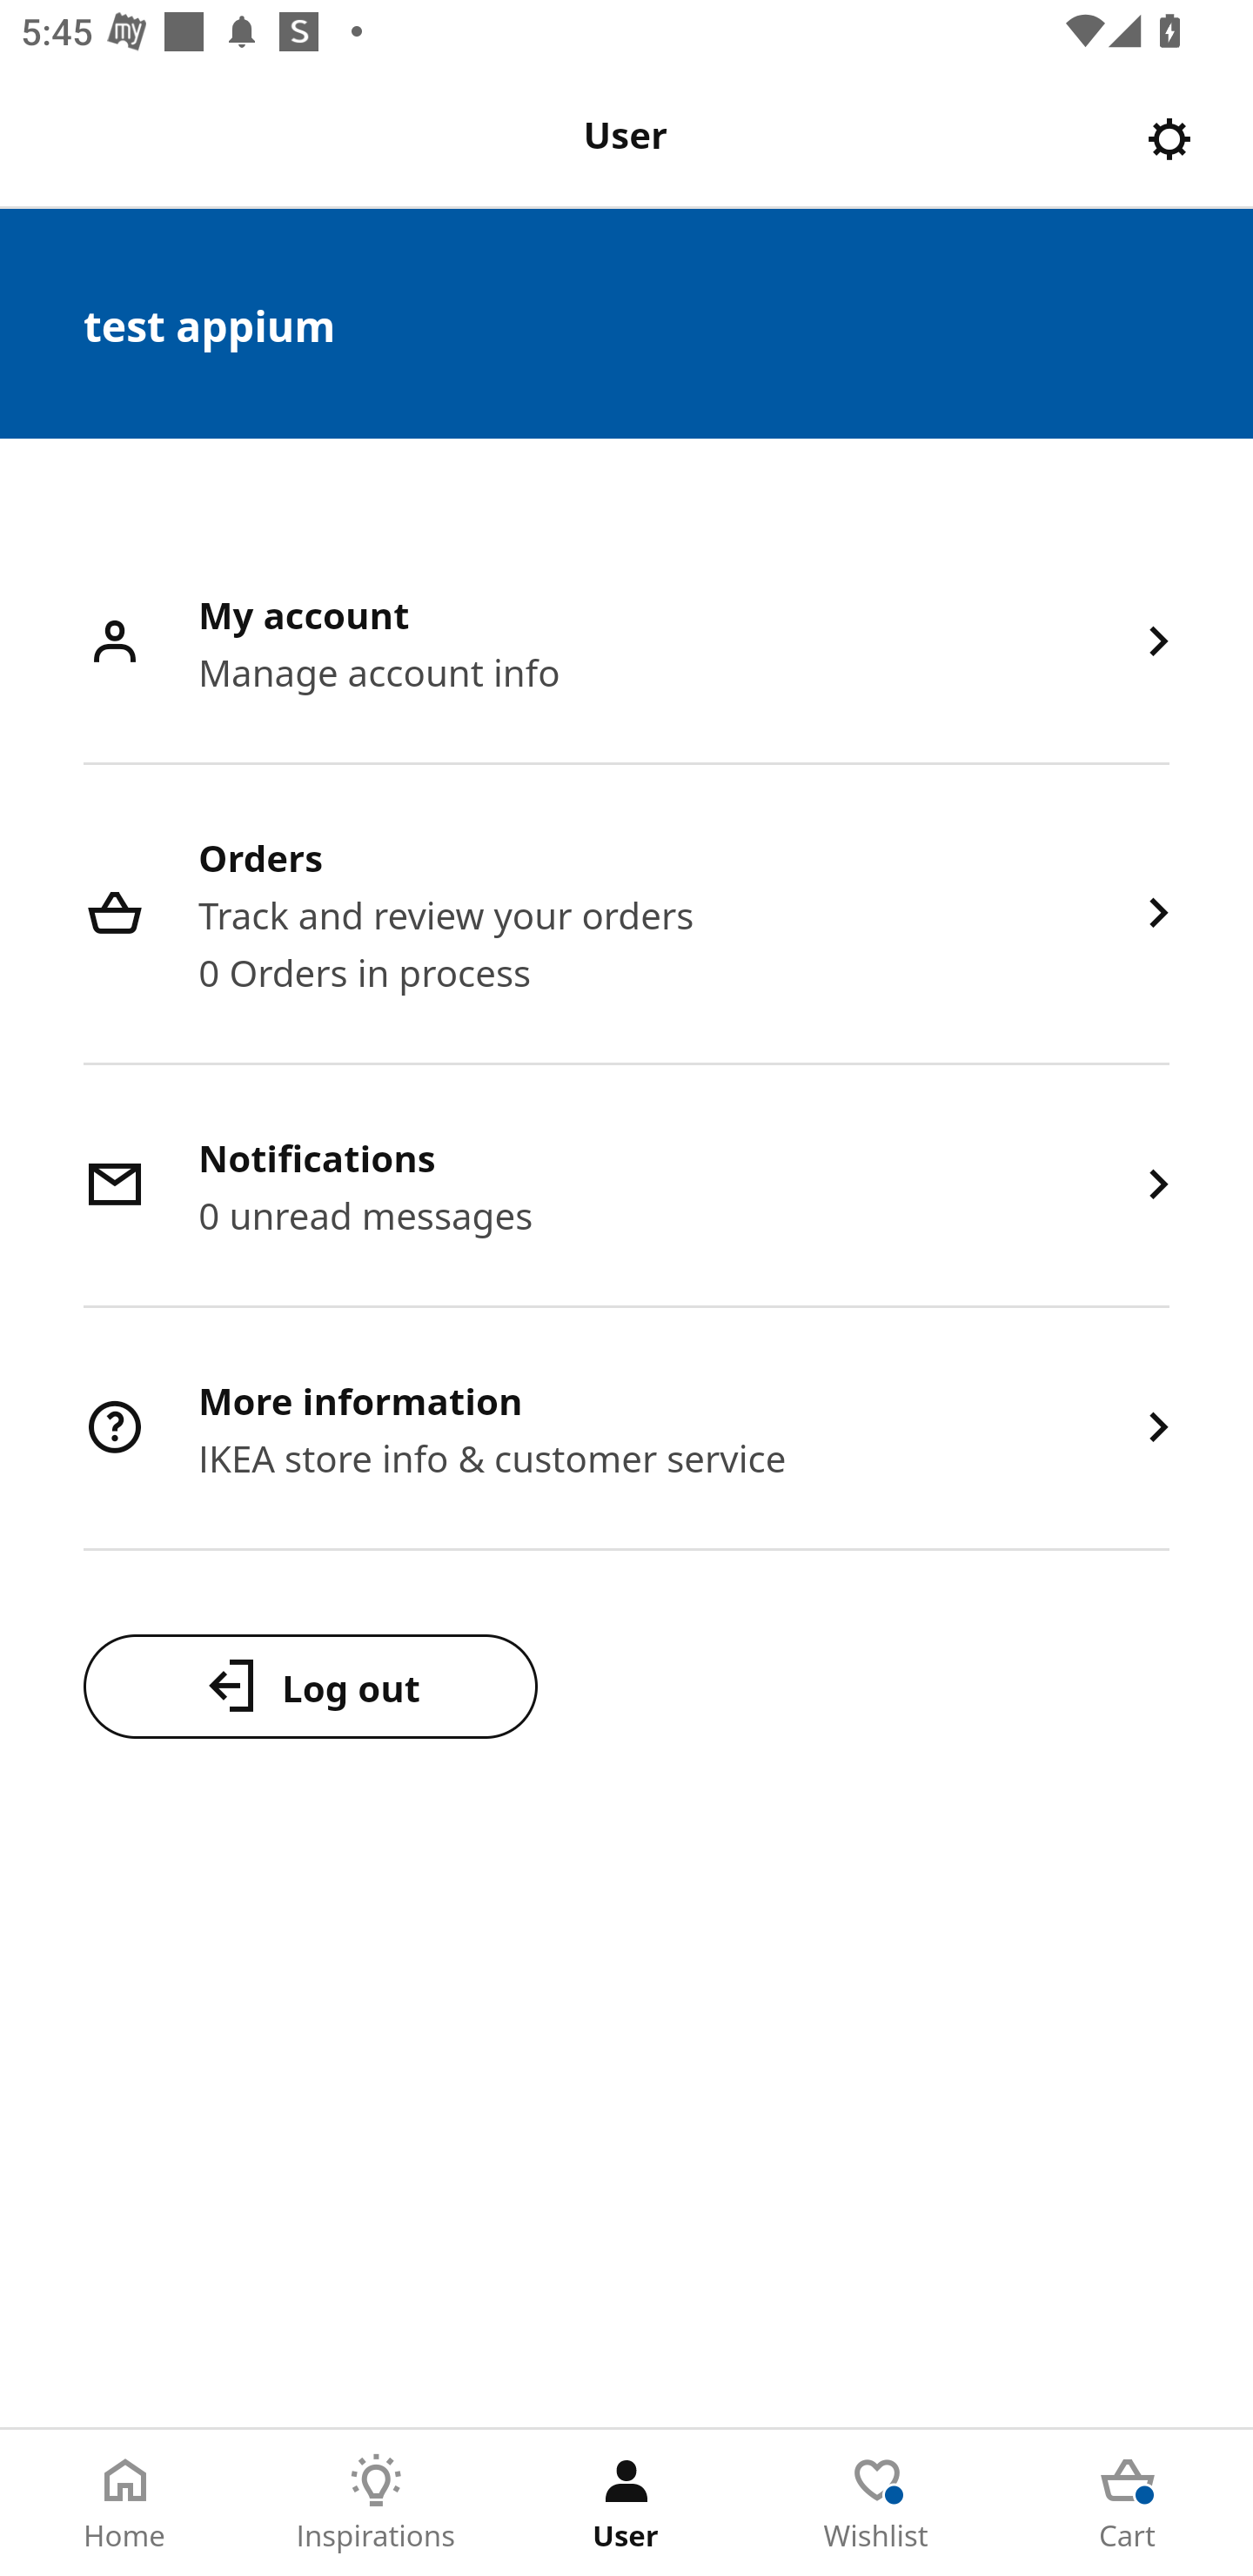 The height and width of the screenshot is (2576, 1253). Describe the element at coordinates (125, 2503) in the screenshot. I see `Home
Tab 1 of 5` at that location.